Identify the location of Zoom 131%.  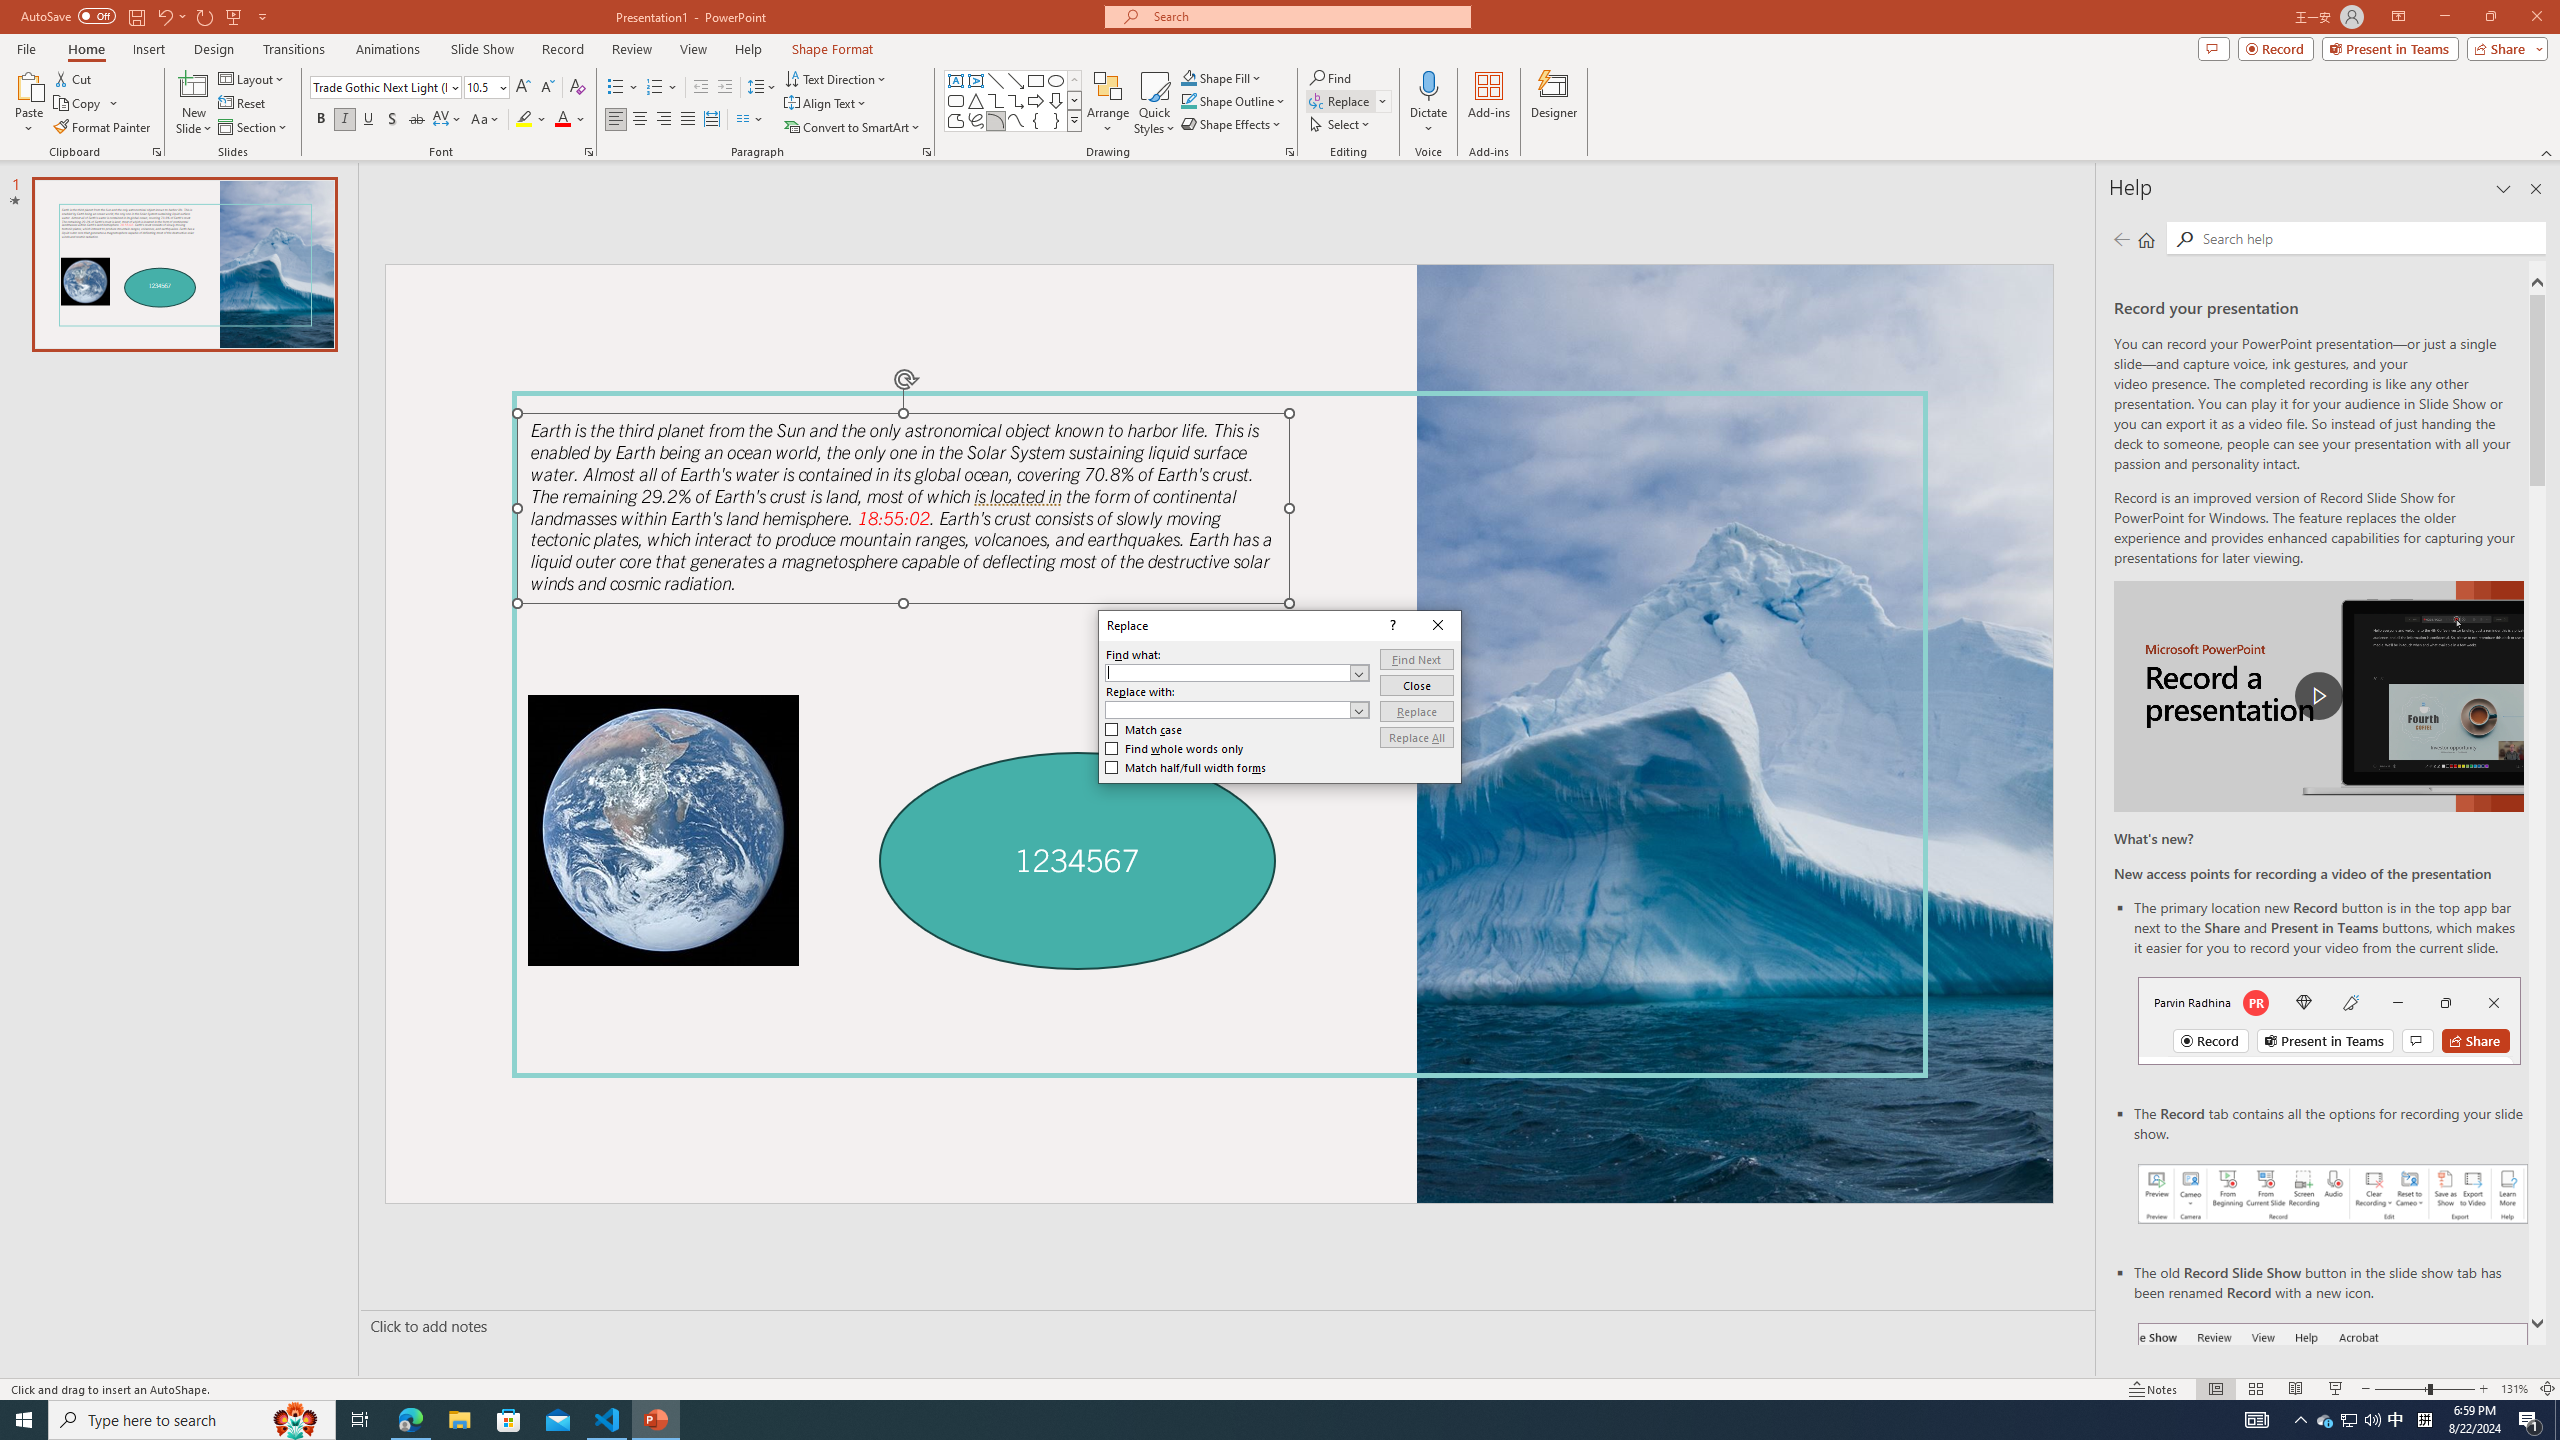
(2514, 1389).